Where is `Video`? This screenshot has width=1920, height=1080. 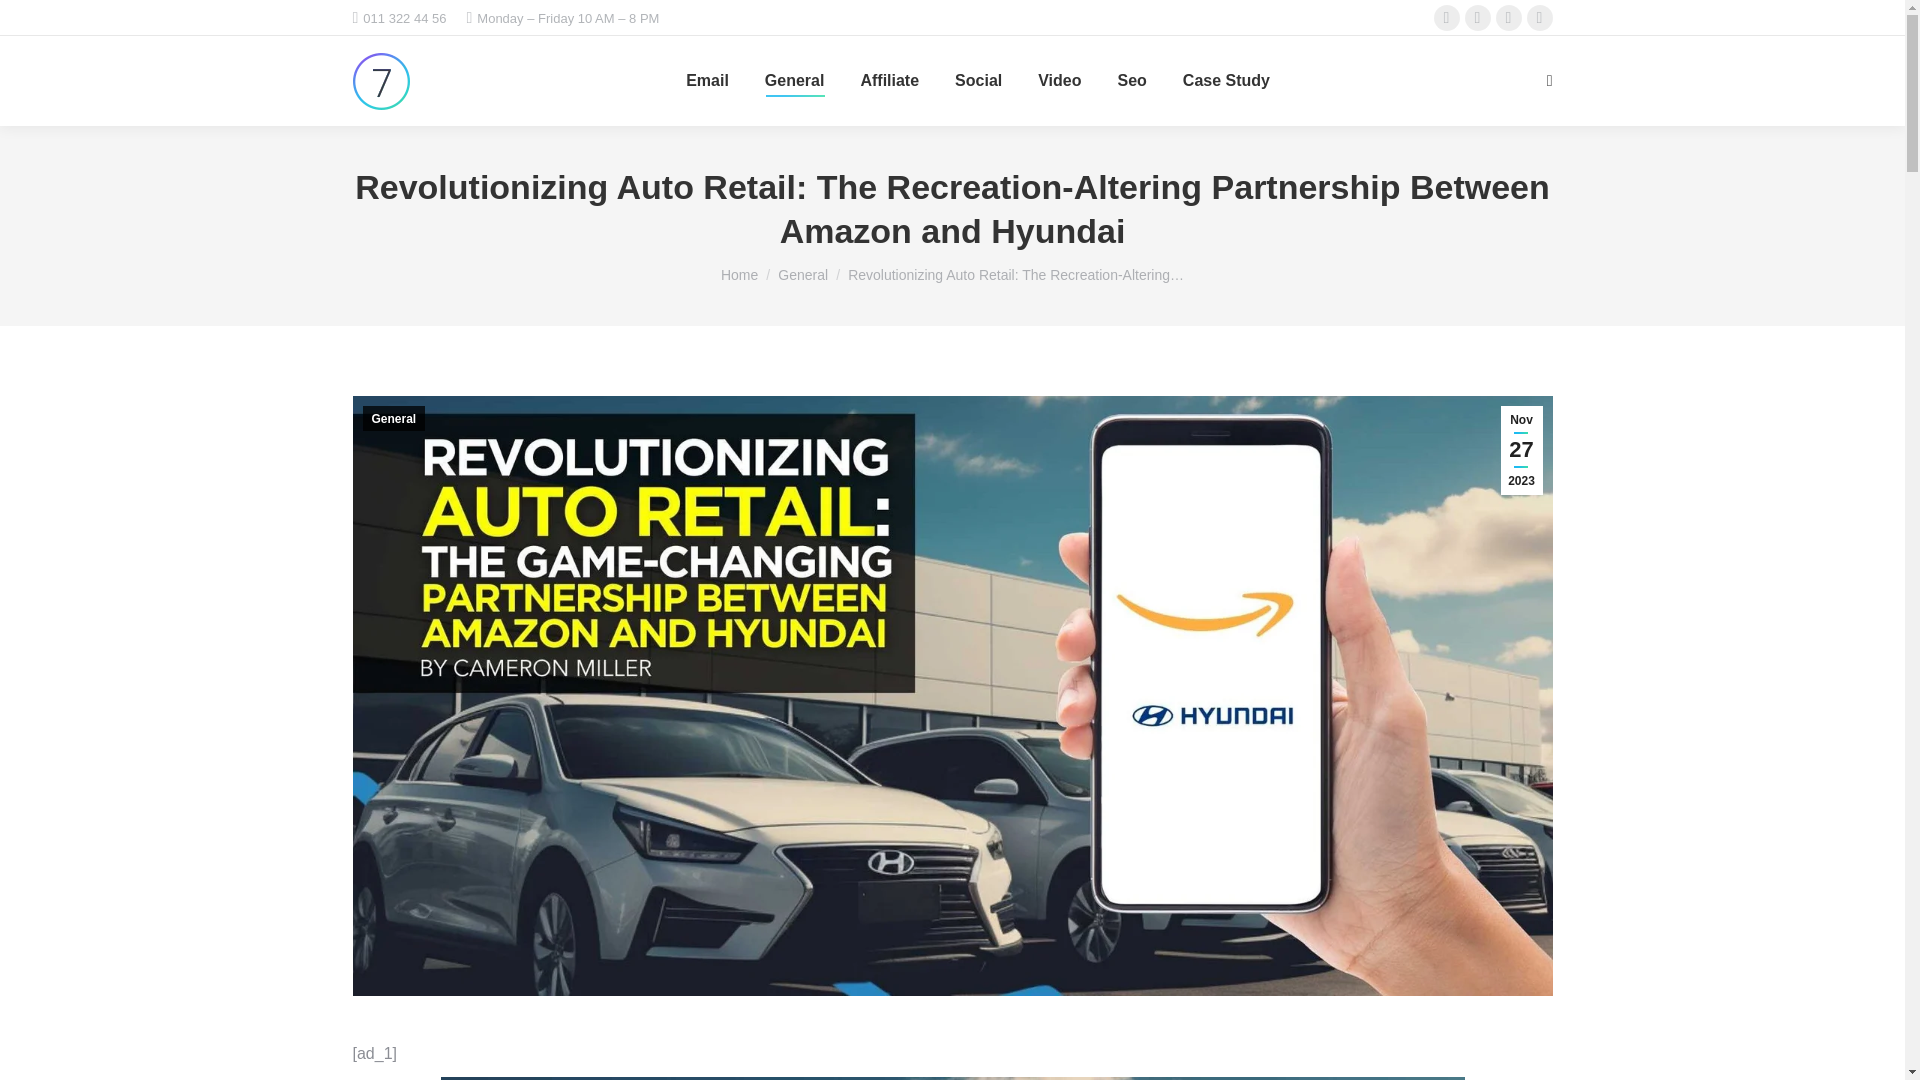
Video is located at coordinates (1059, 81).